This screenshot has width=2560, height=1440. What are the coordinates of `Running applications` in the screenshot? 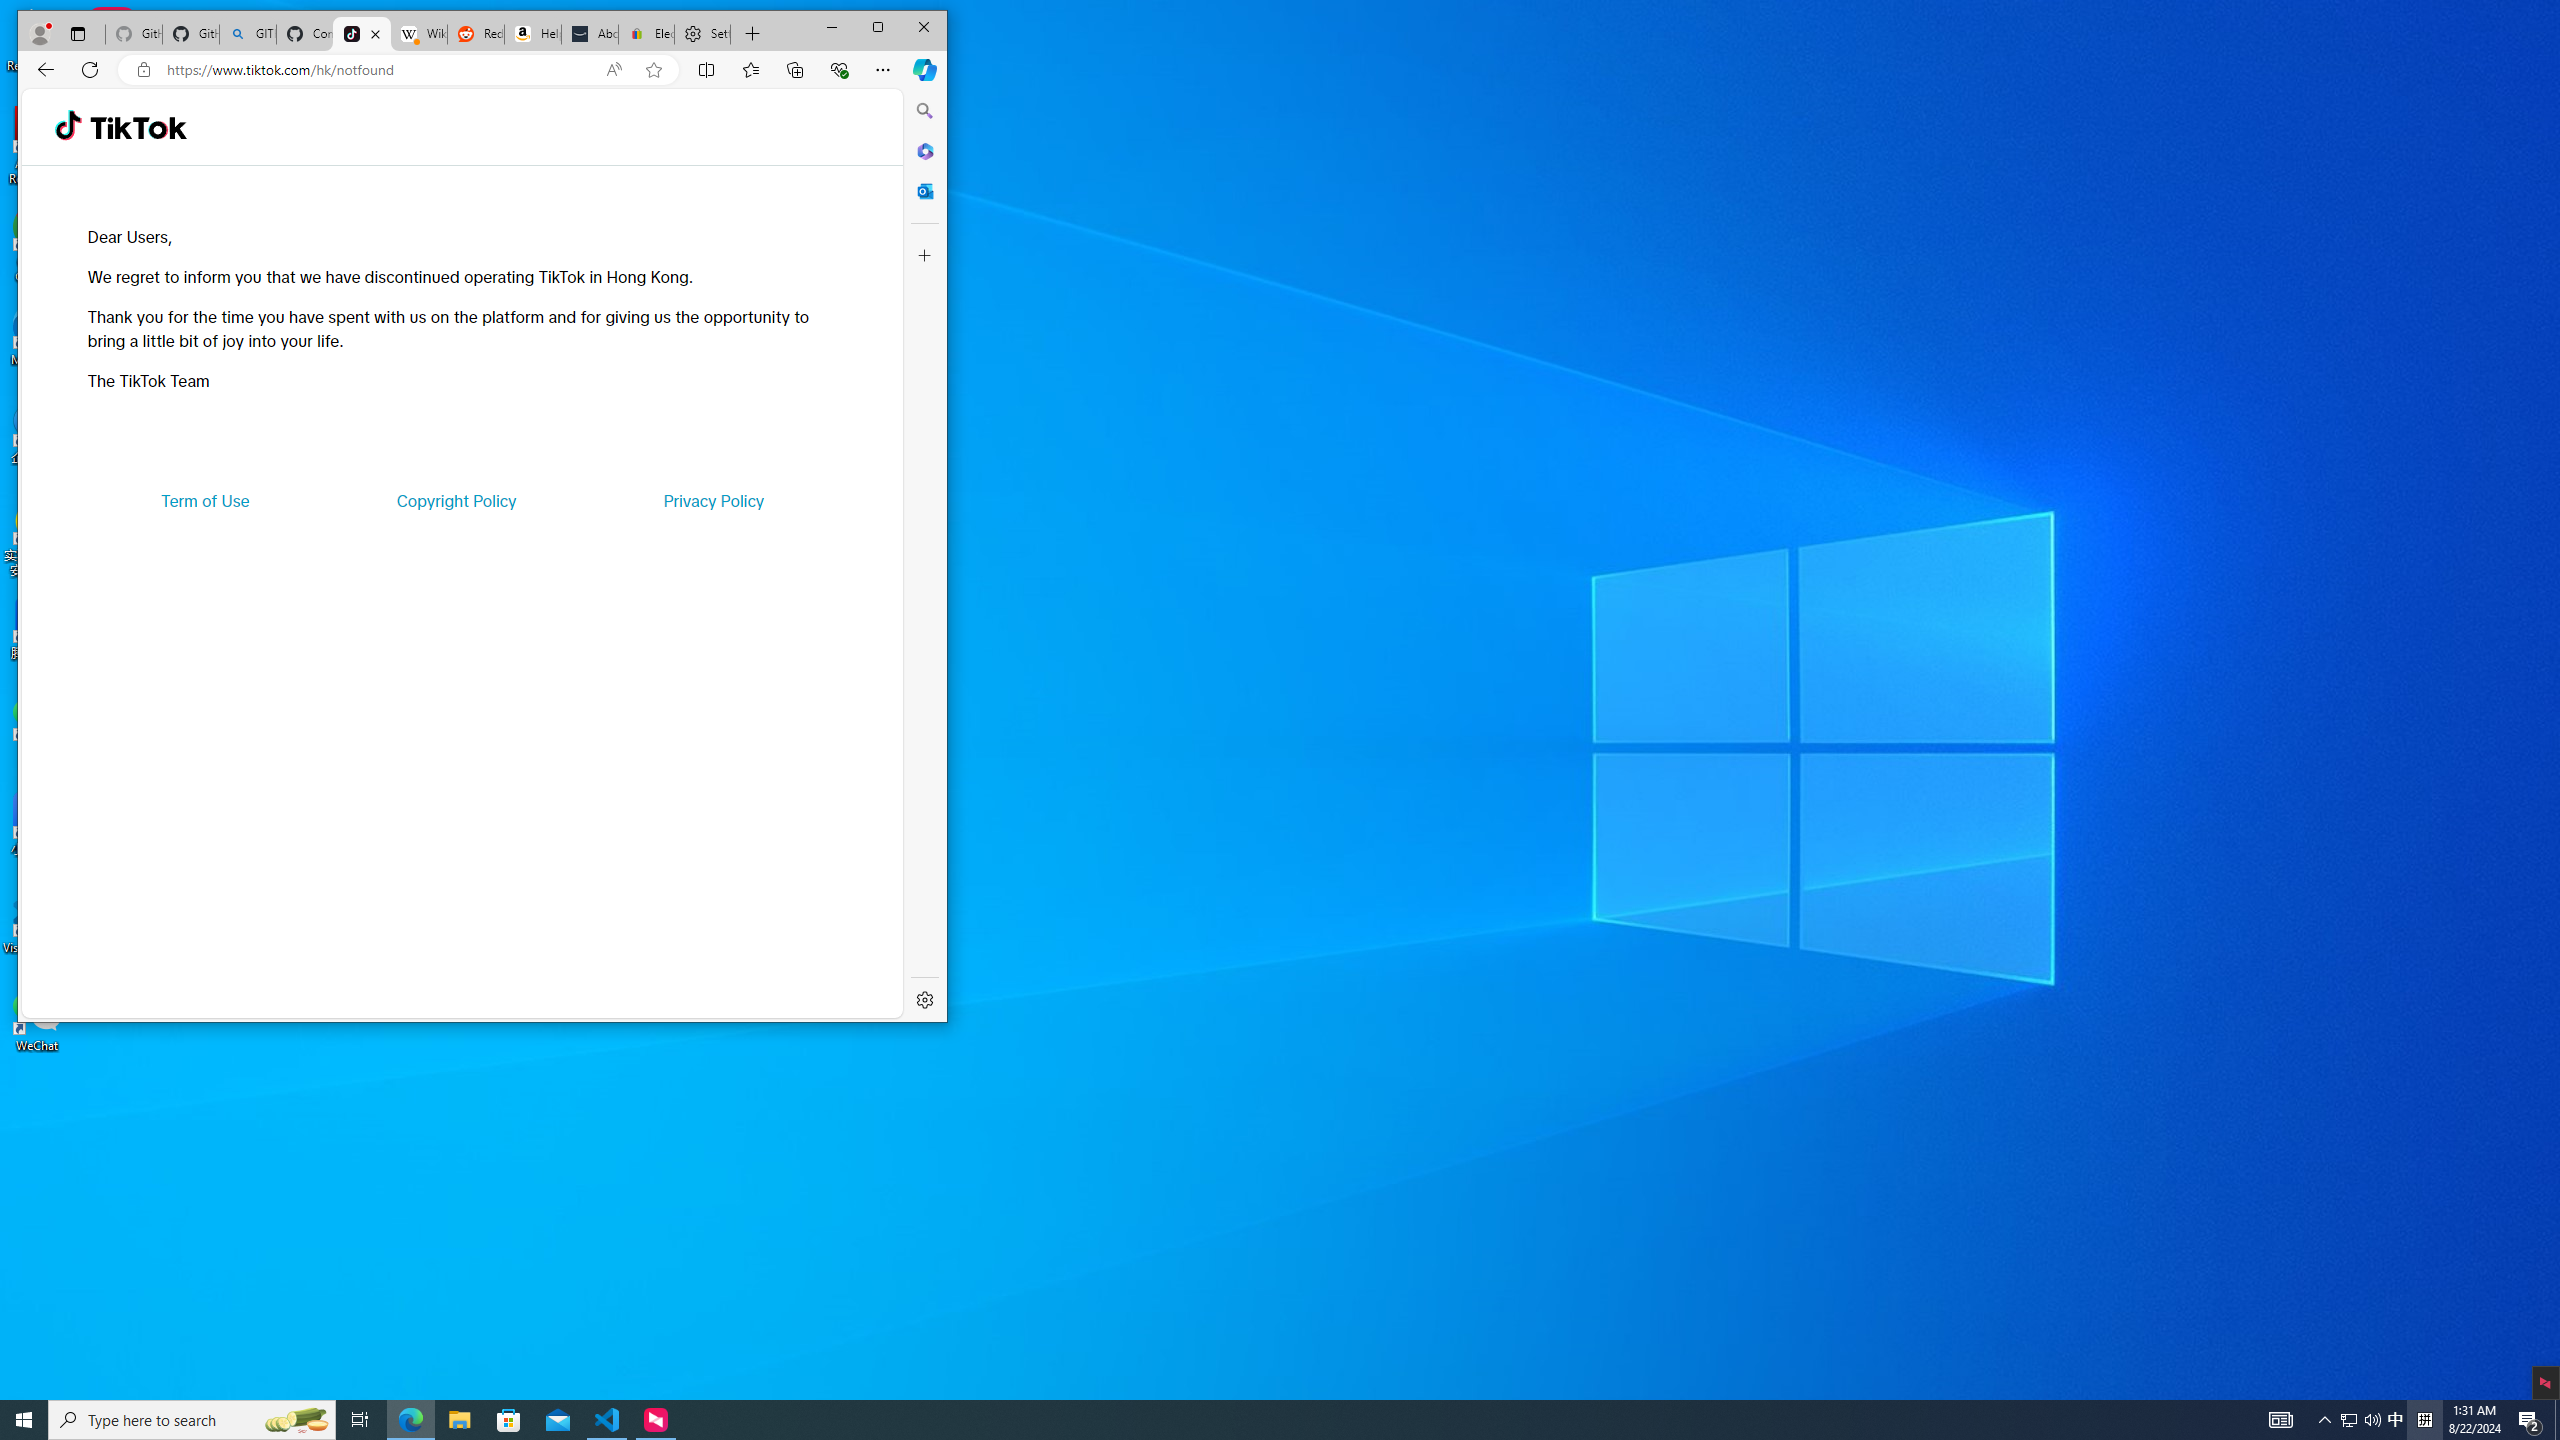 It's located at (1244, 1420).